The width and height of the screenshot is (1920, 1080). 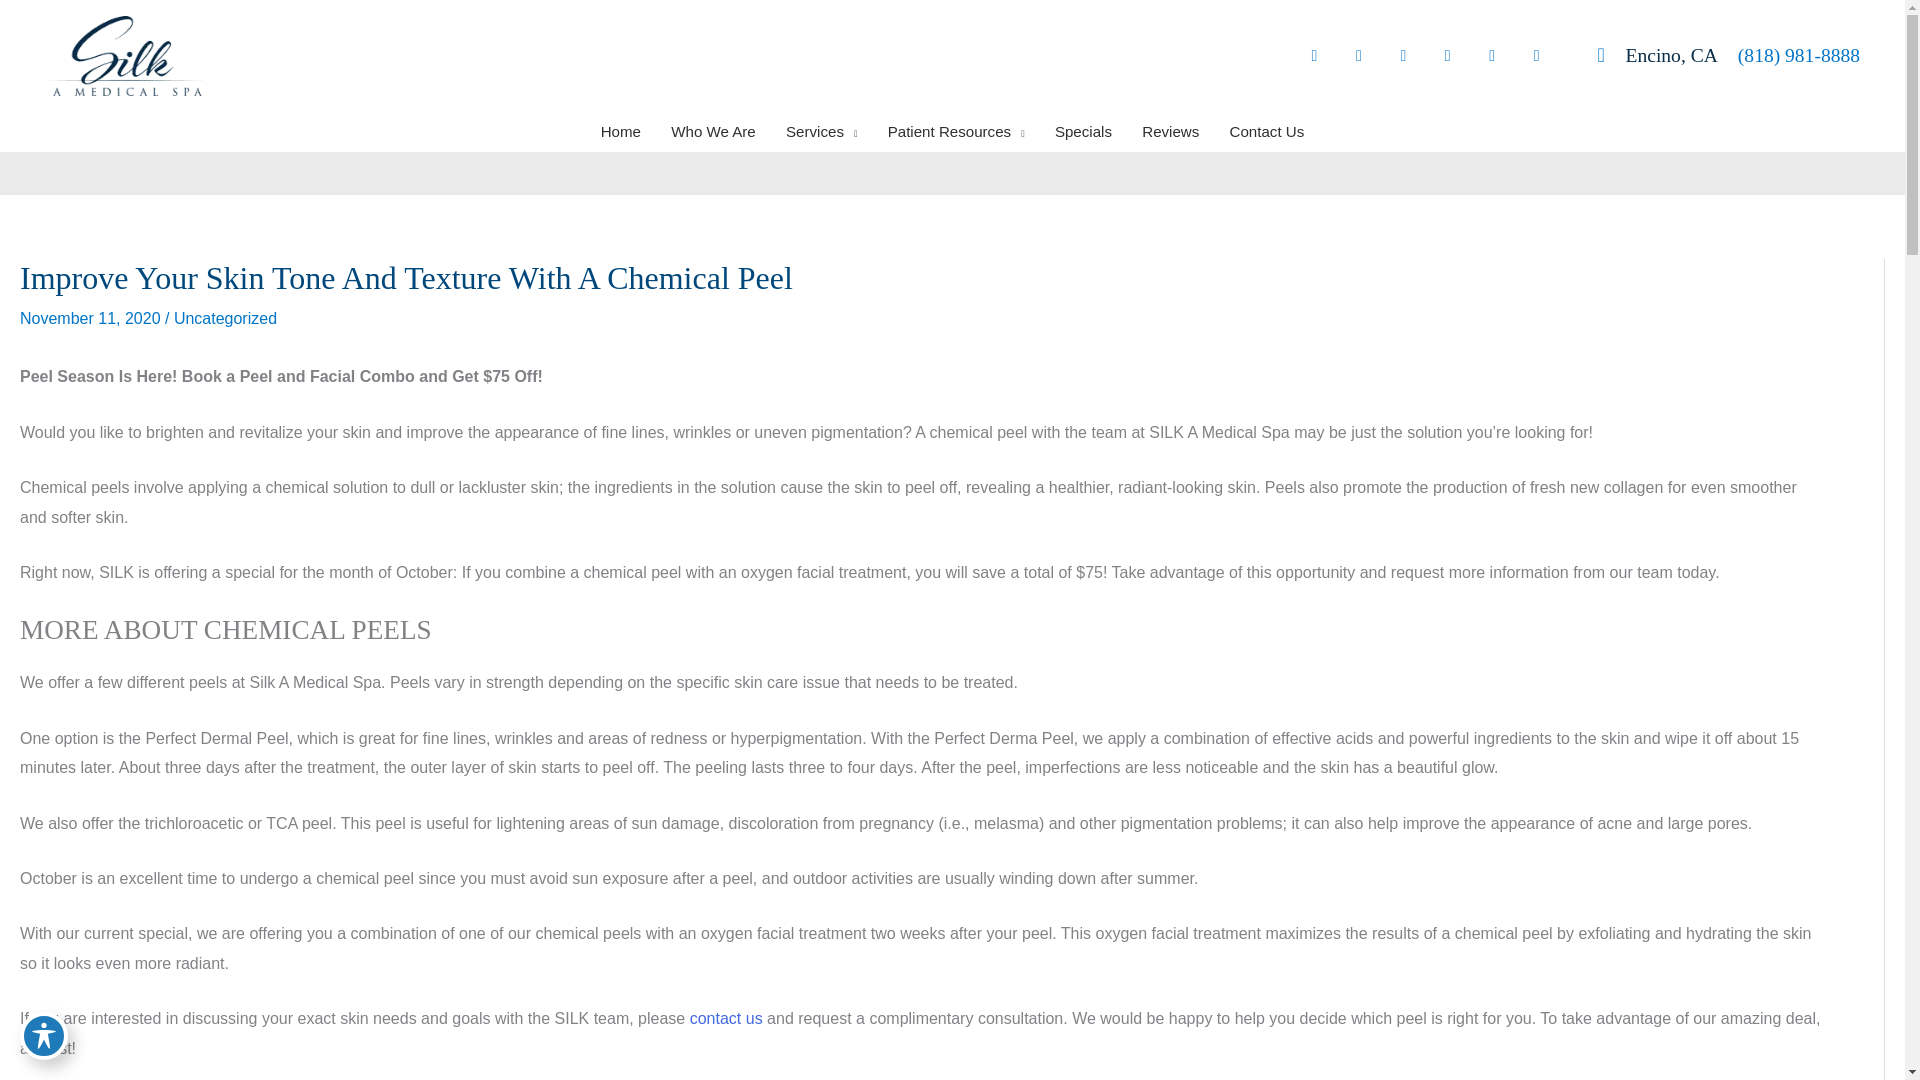 I want to click on Home, so click(x=620, y=132).